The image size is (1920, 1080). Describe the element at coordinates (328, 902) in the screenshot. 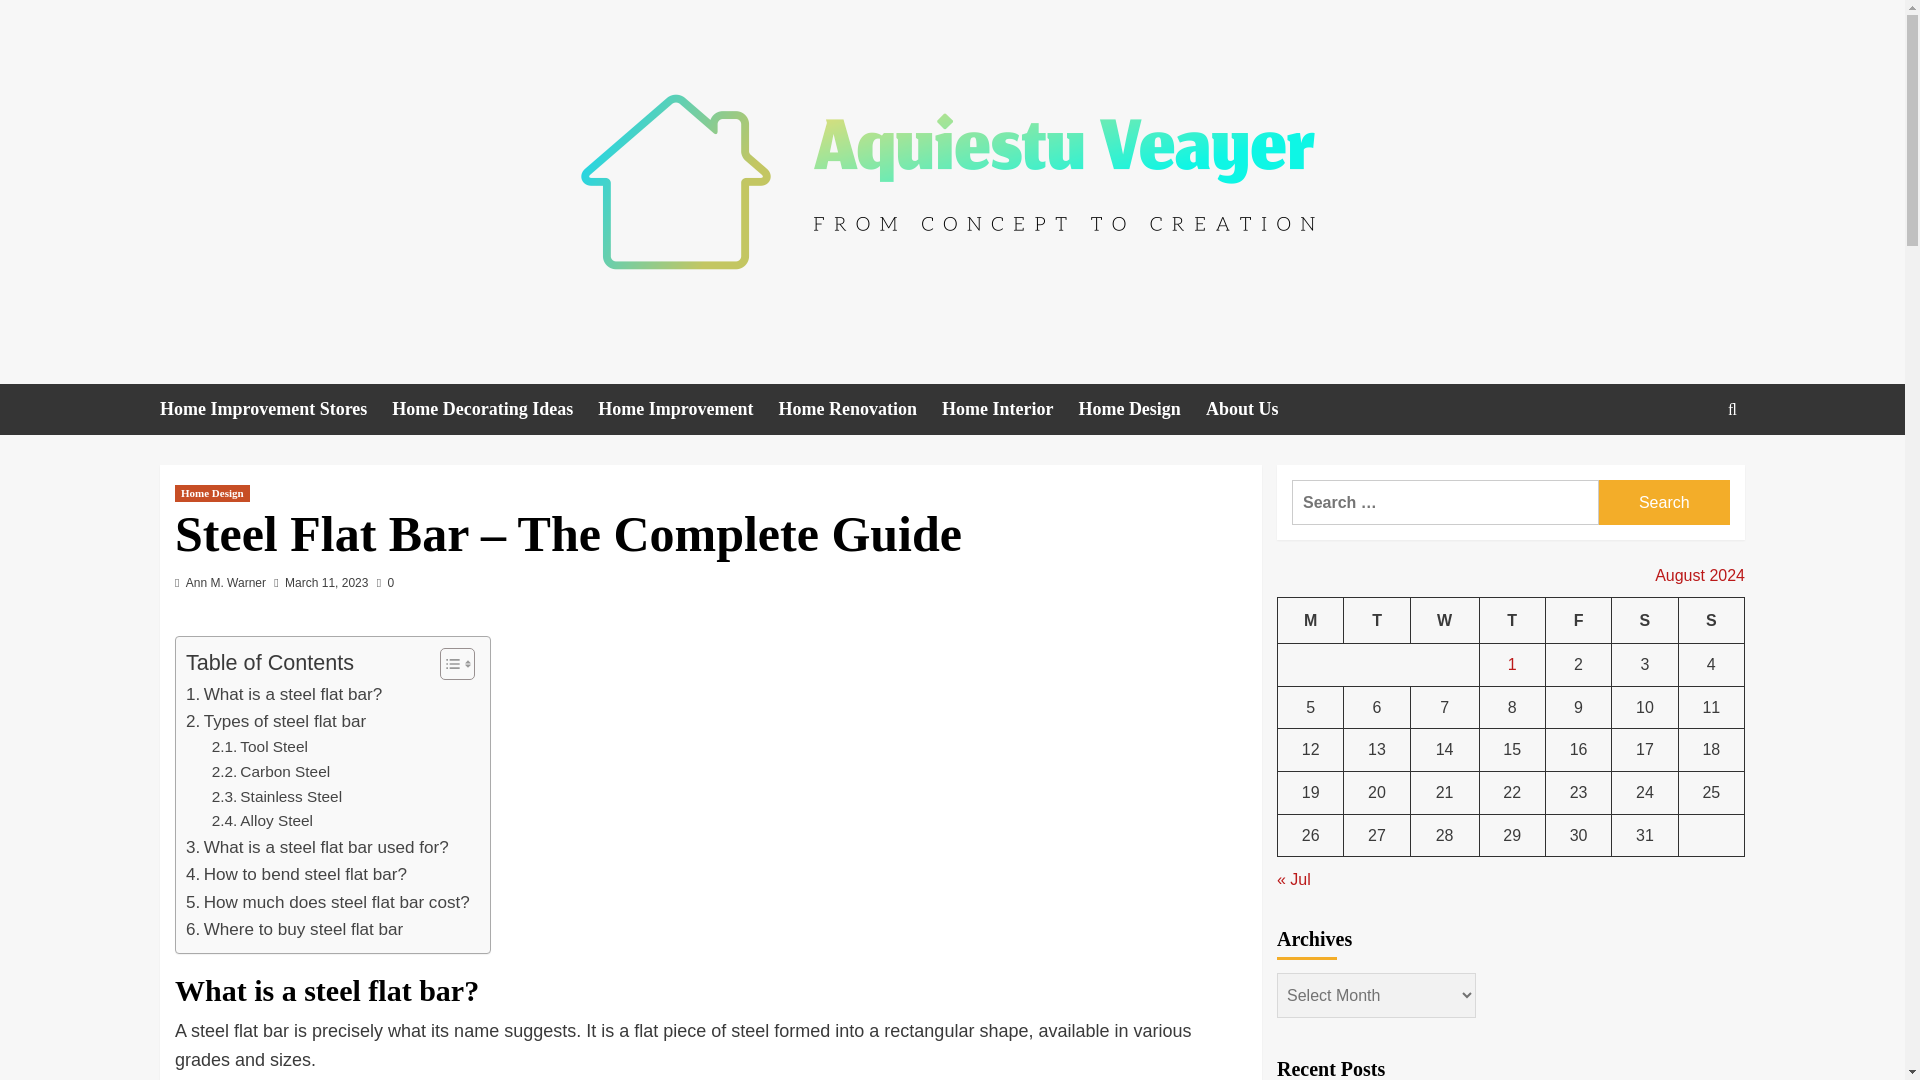

I see `How much does steel flat bar cost?` at that location.